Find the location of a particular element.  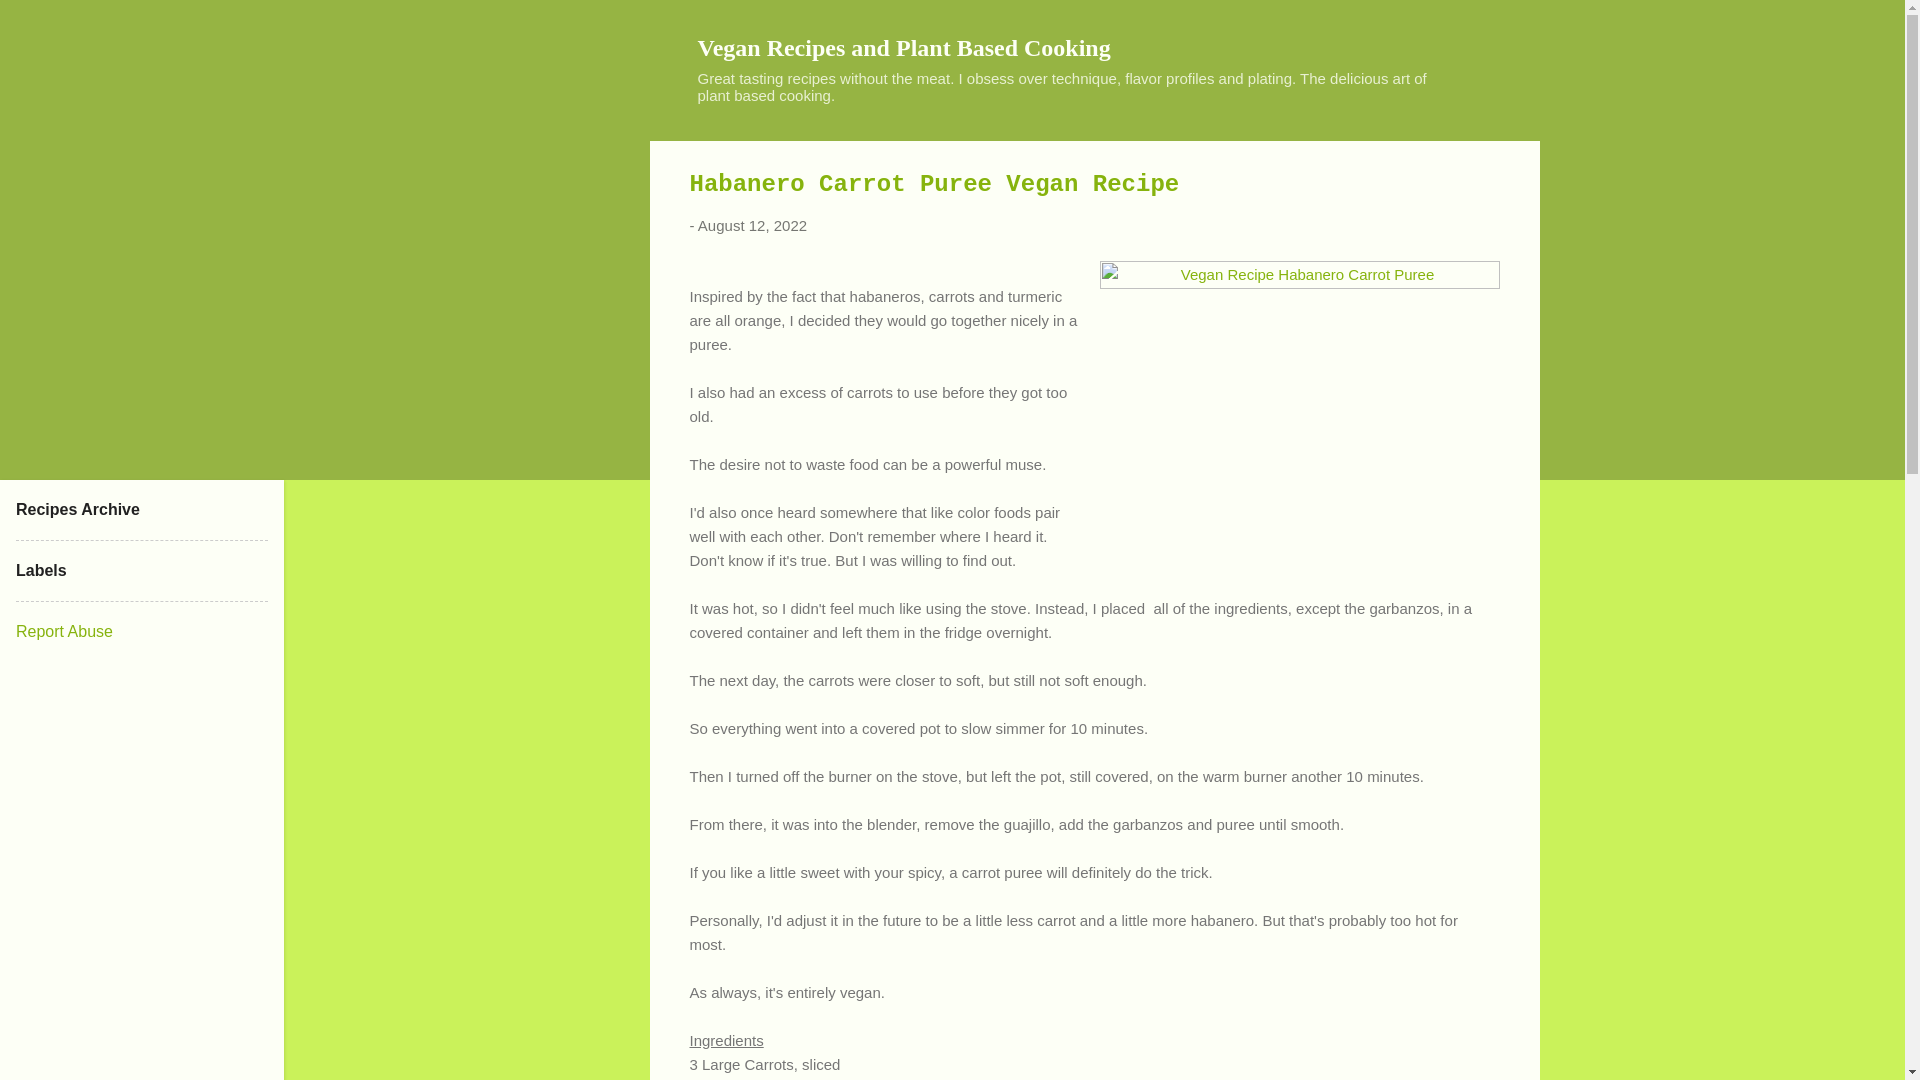

Vegan Recipes and Plant Based Cooking is located at coordinates (904, 47).